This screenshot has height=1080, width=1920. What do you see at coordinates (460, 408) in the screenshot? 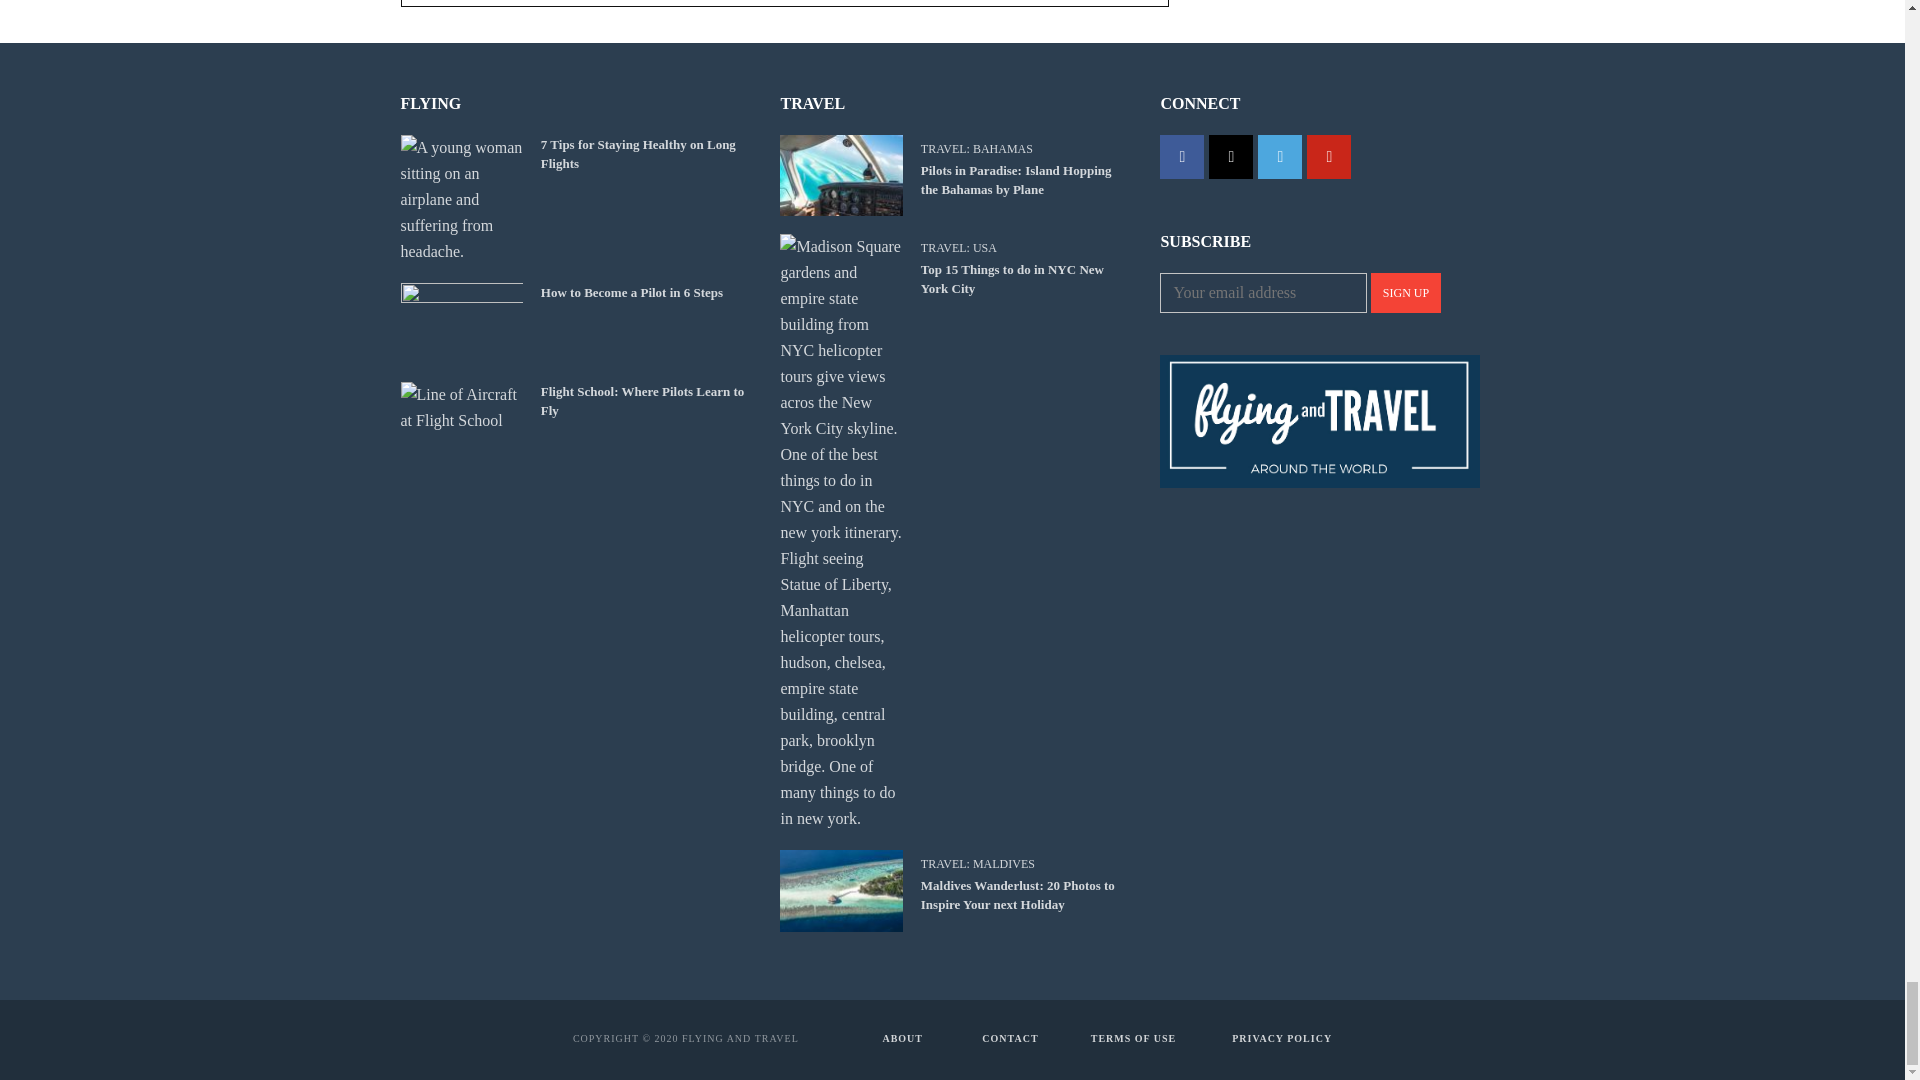
I see `Flight School: Where Pilots Learn to Fly` at bounding box center [460, 408].